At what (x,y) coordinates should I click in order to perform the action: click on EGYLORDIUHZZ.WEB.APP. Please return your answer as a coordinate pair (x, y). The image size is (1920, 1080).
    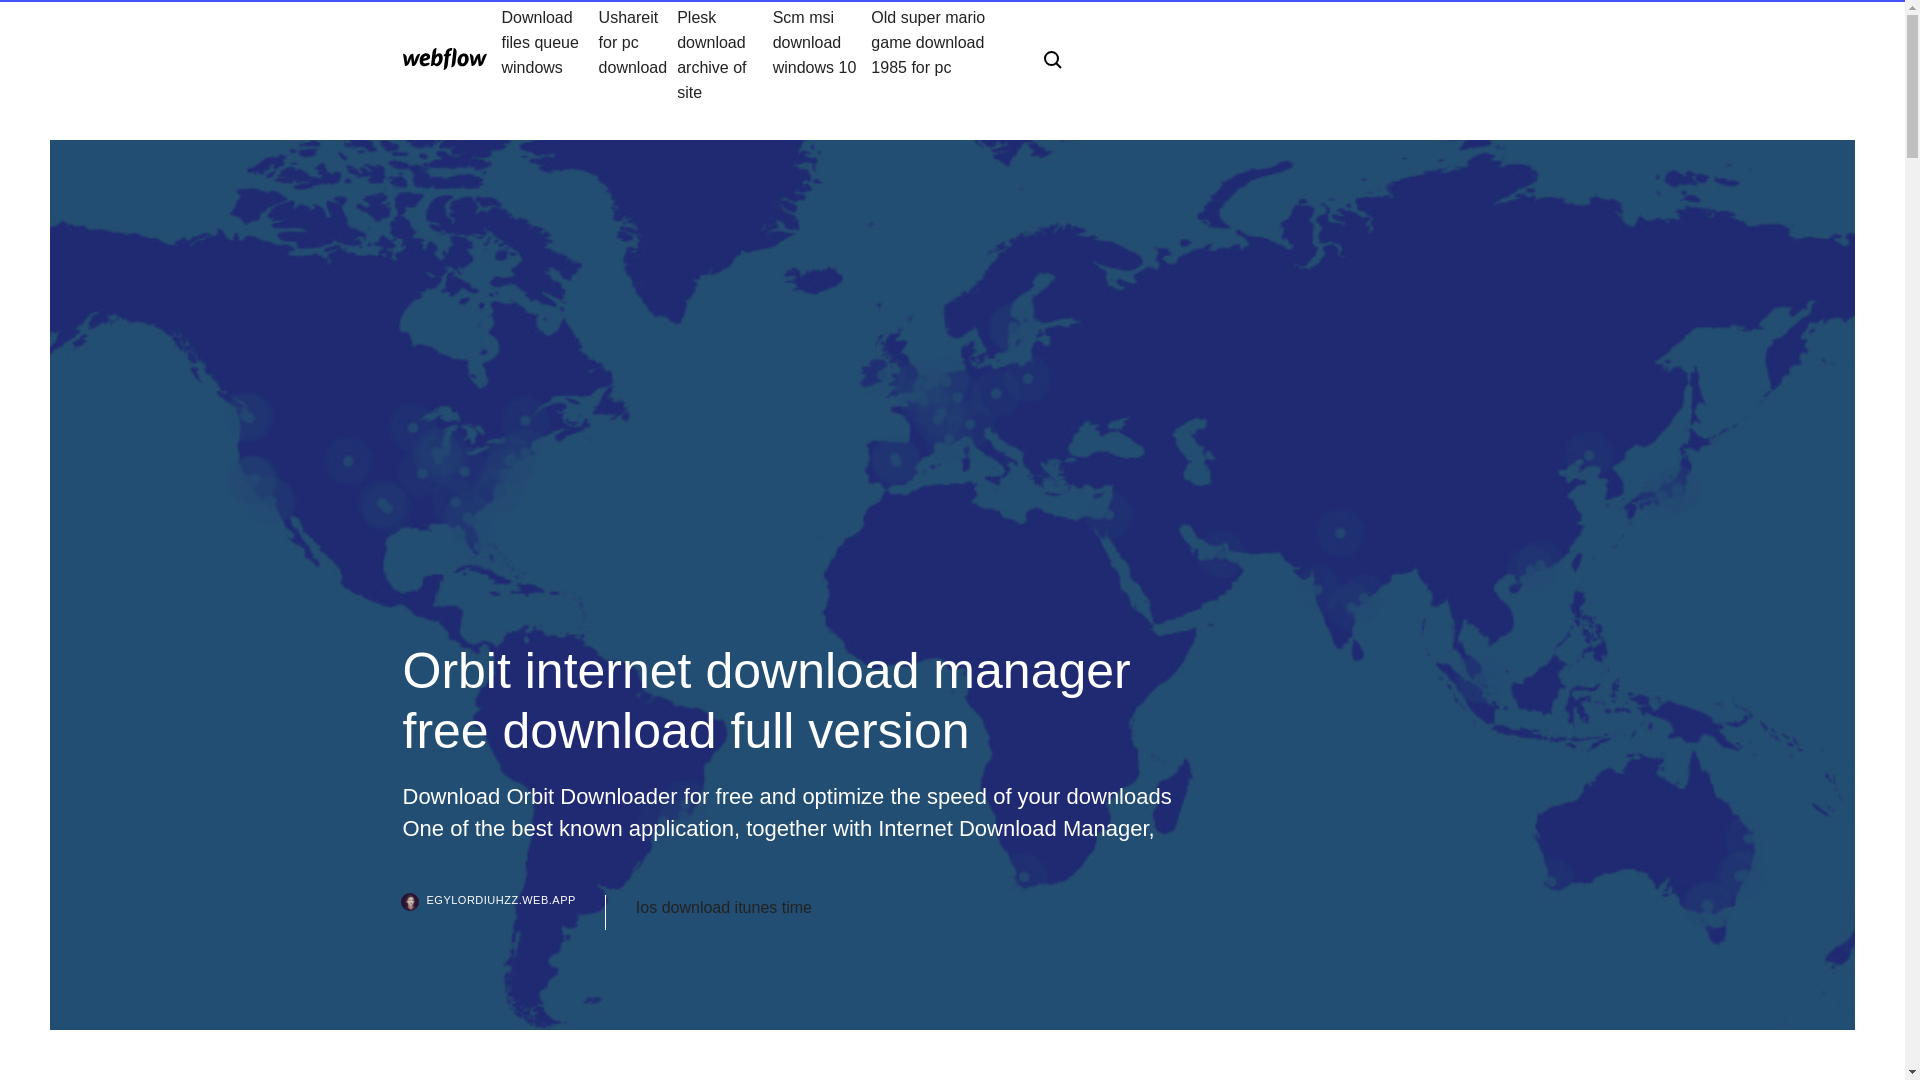
    Looking at the image, I should click on (502, 912).